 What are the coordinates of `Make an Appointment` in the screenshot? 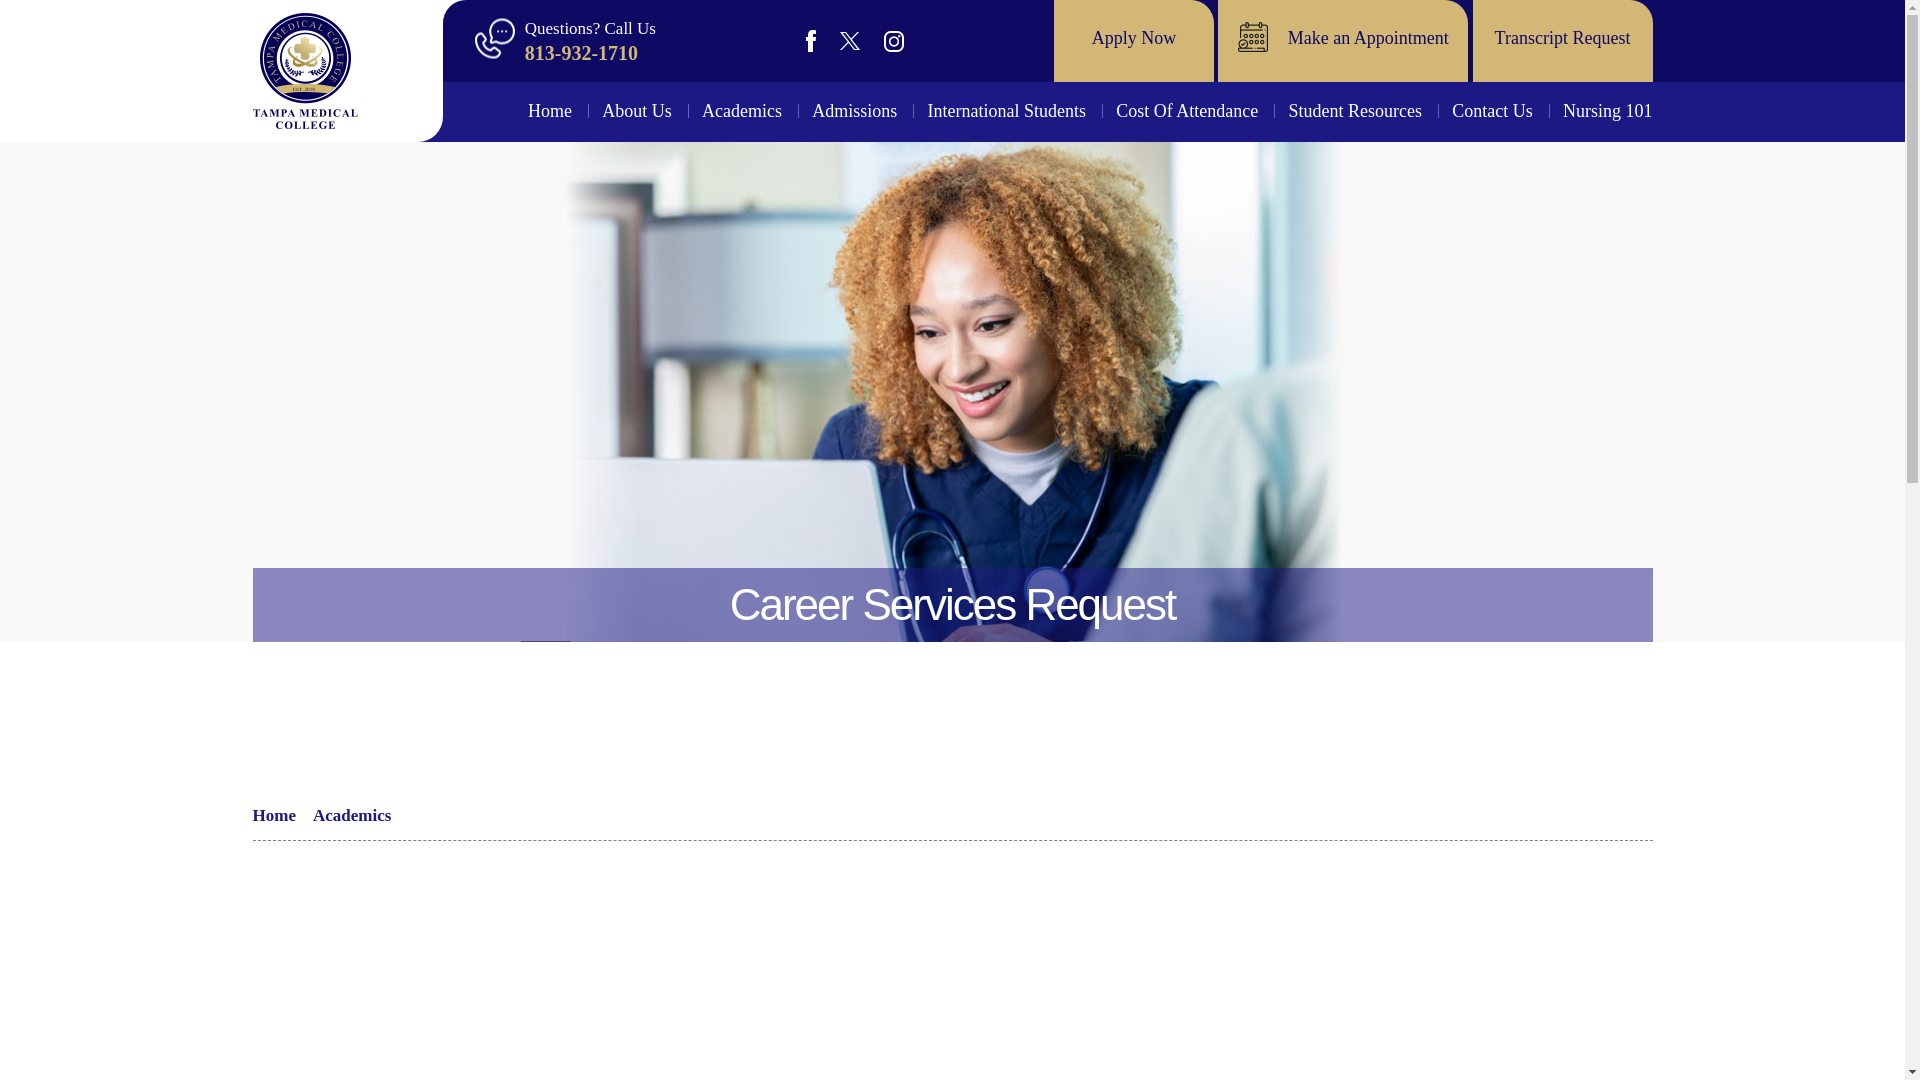 It's located at (1342, 41).